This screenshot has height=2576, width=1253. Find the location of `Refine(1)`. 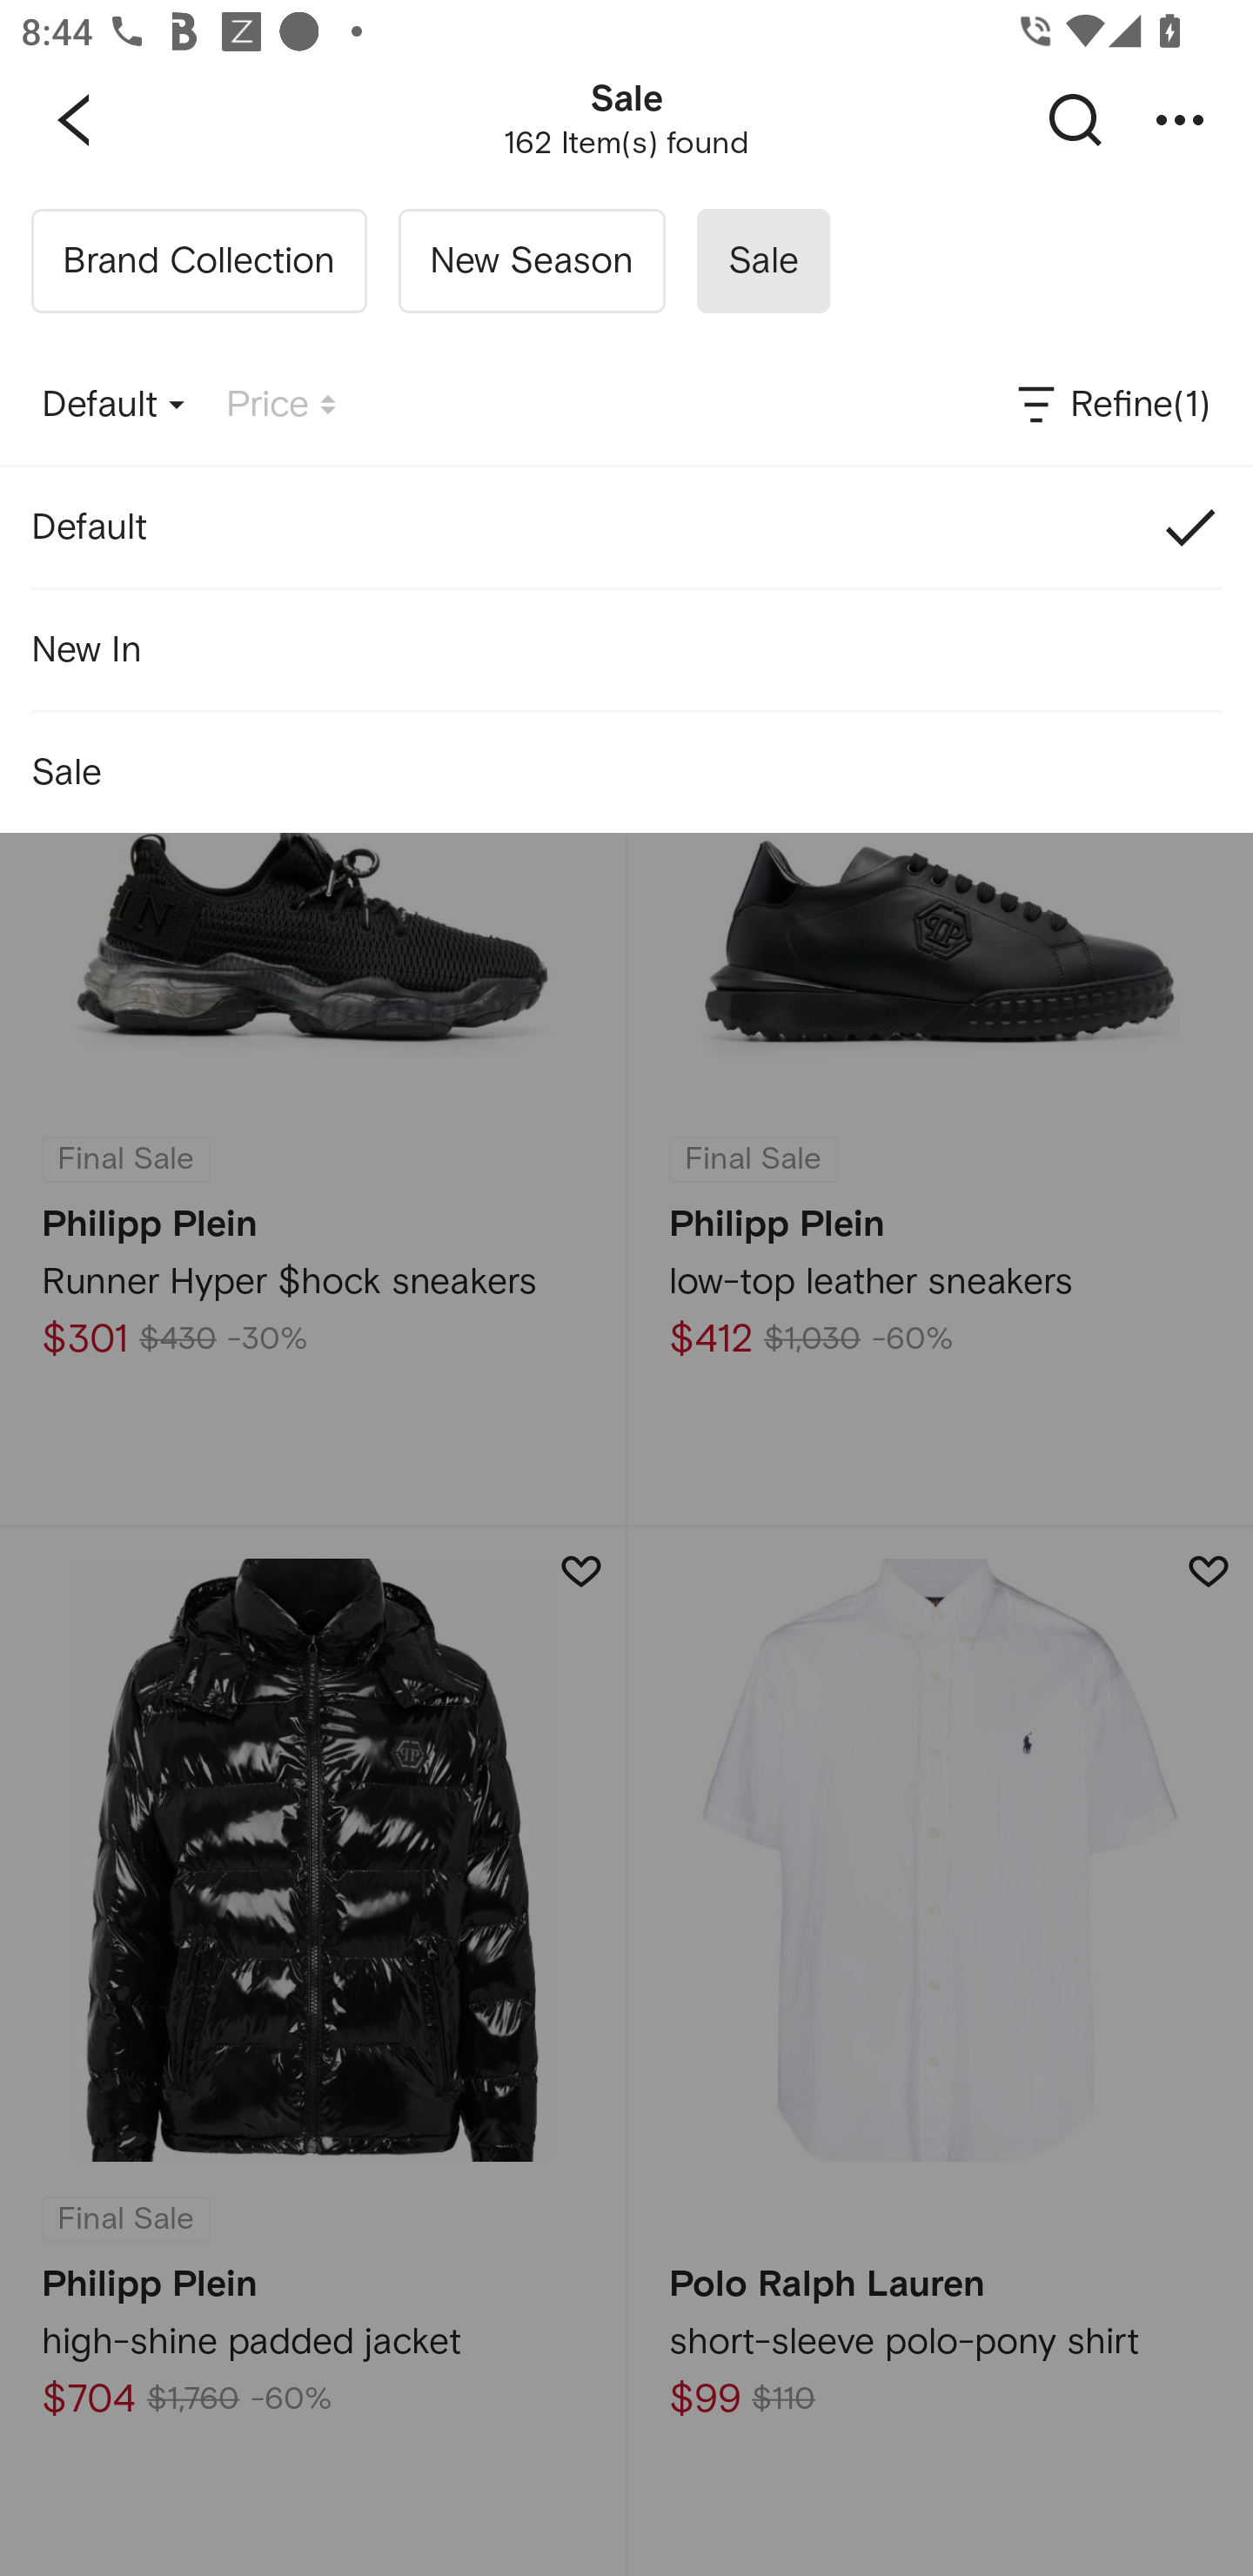

Refine(1) is located at coordinates (1112, 406).